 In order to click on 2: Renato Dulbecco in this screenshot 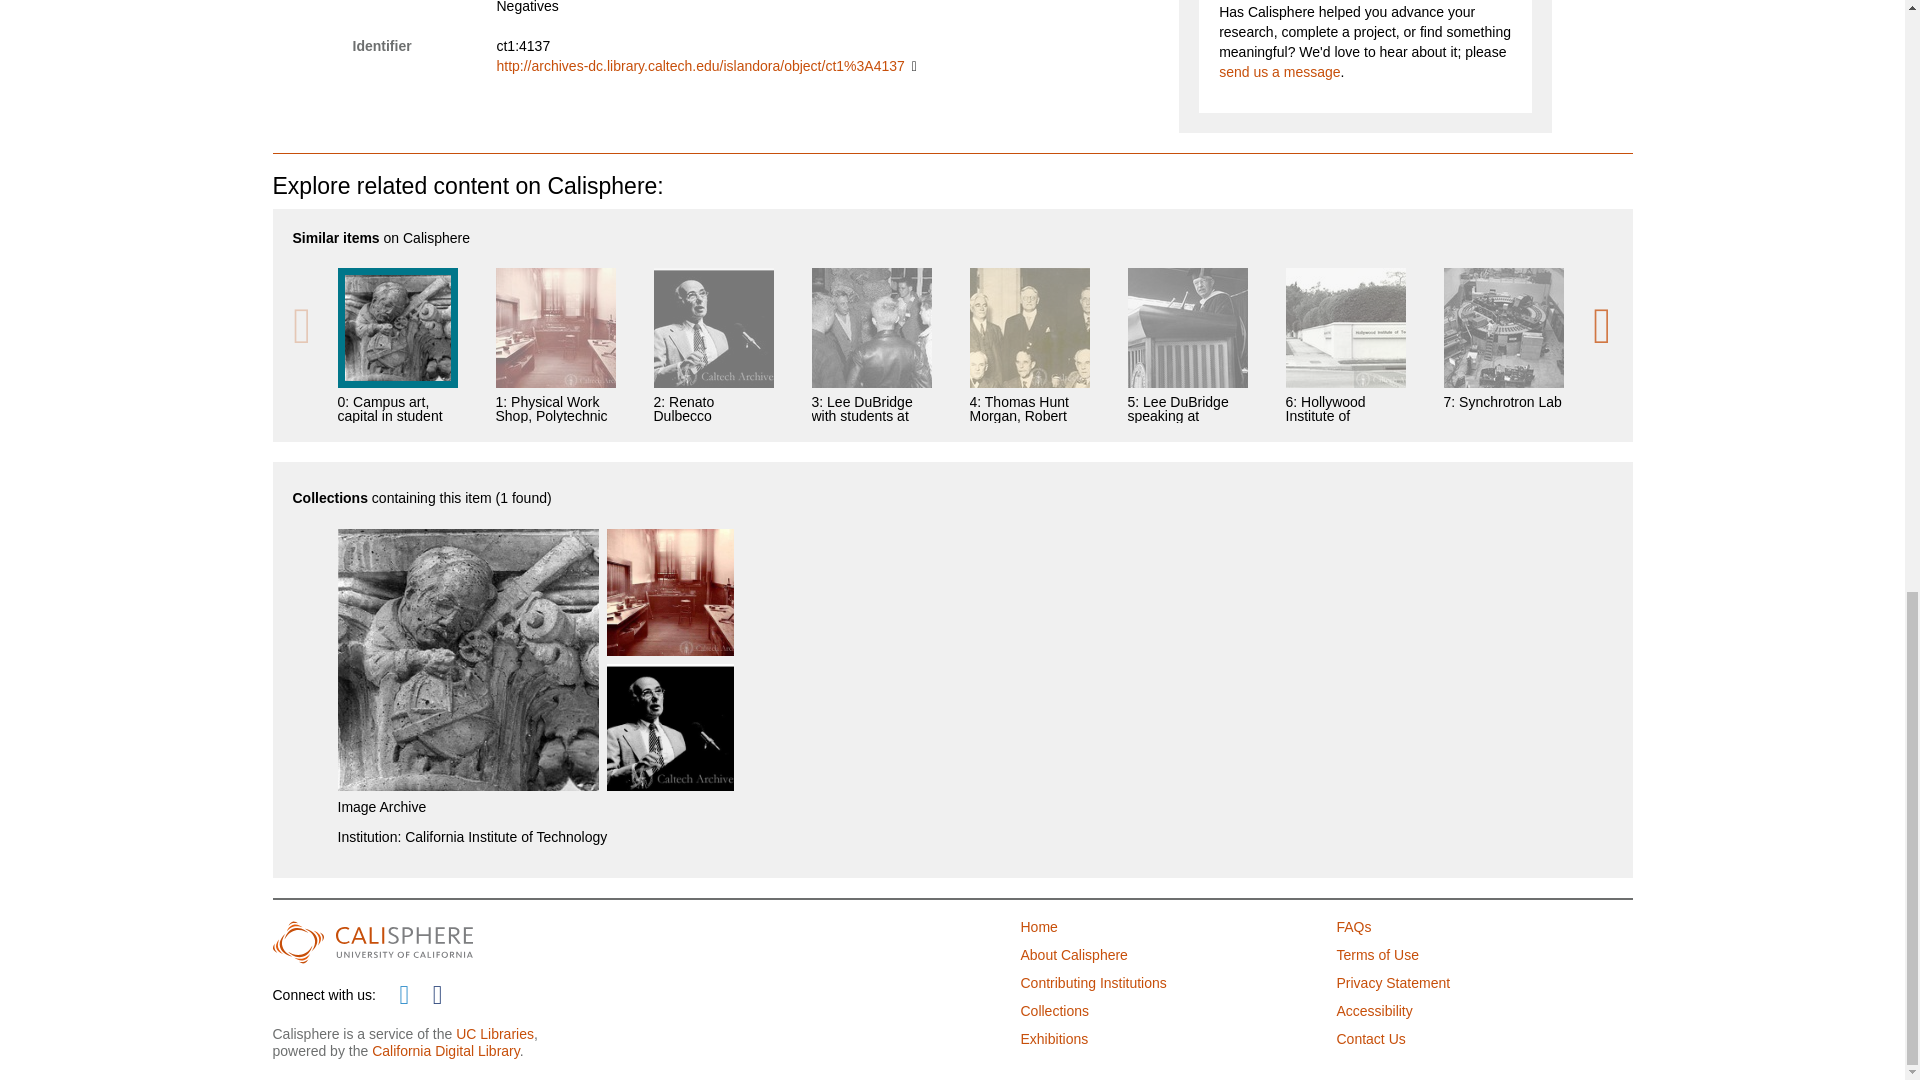, I will do `click(714, 345)`.